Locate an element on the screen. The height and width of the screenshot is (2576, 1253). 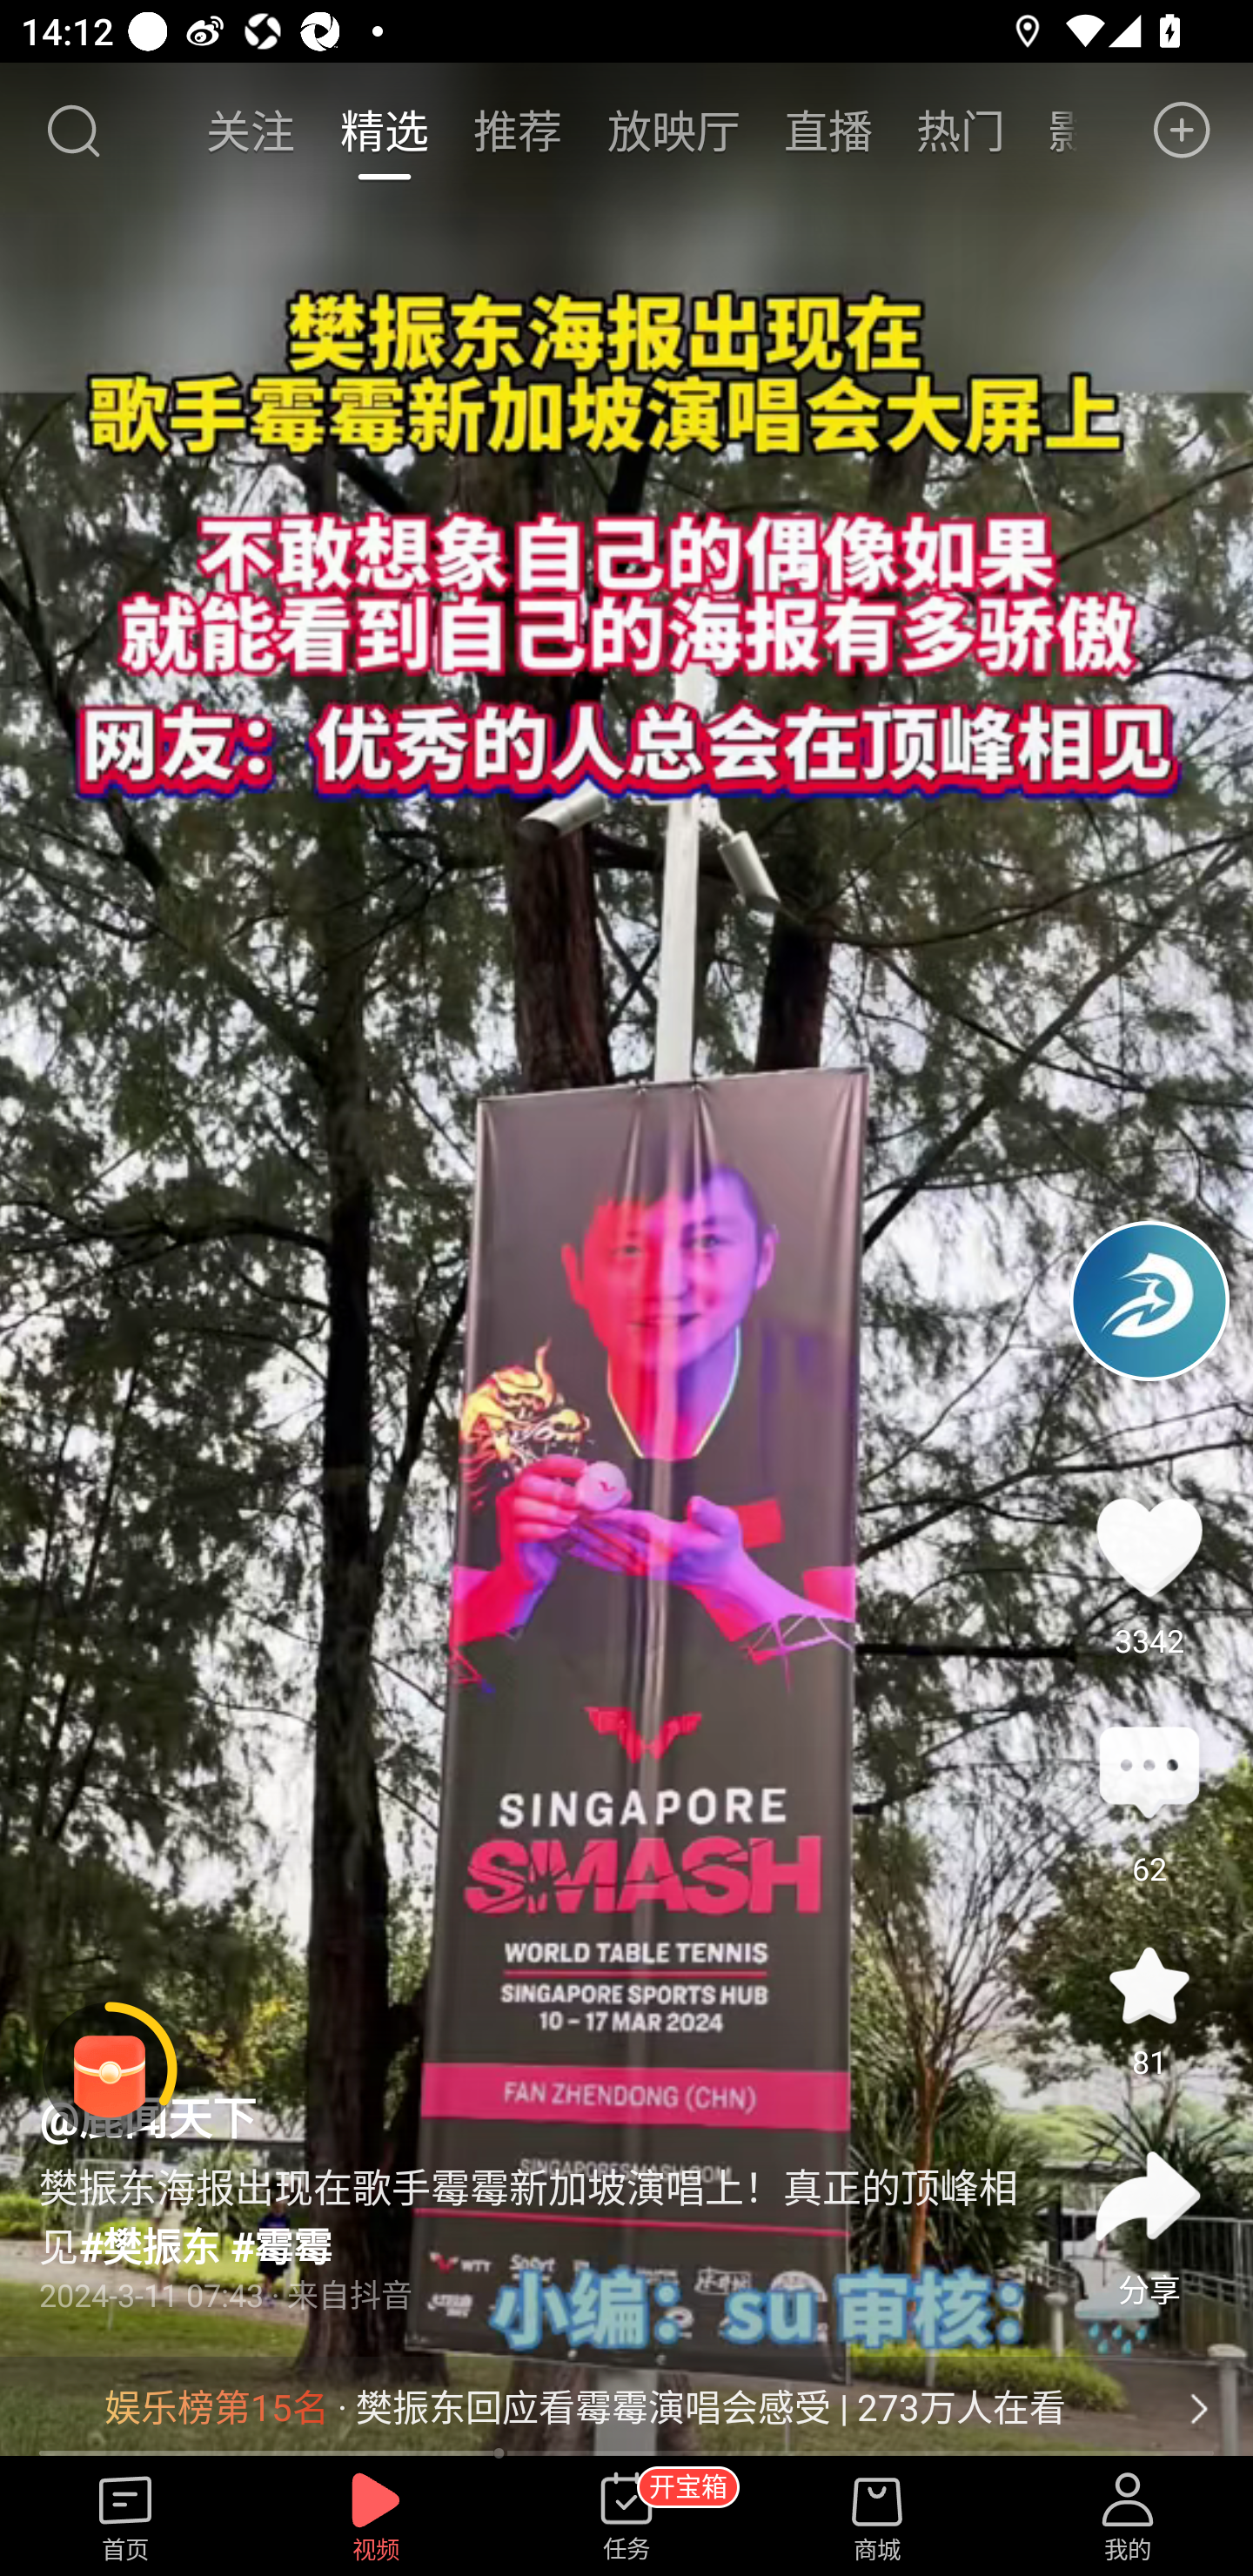
关注 is located at coordinates (252, 130).